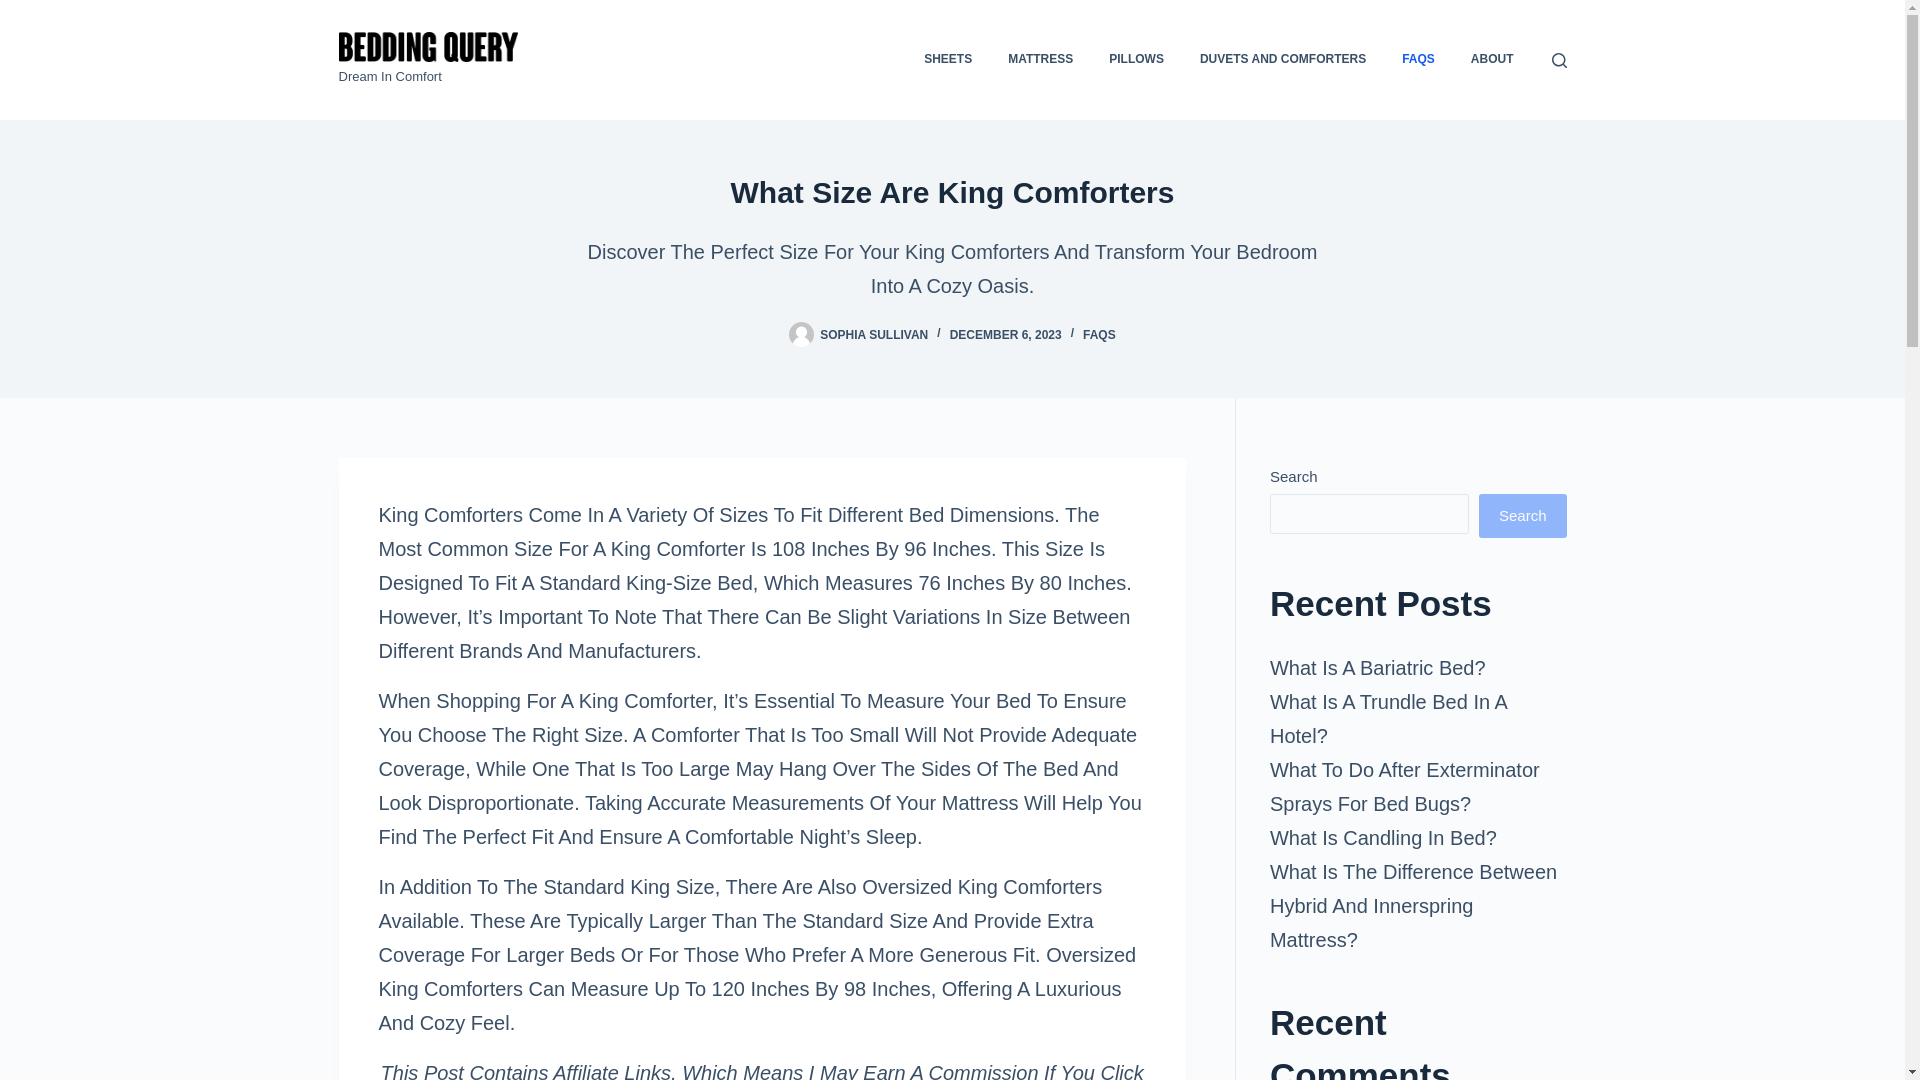 The image size is (1920, 1080). What do you see at coordinates (1378, 668) in the screenshot?
I see `What Is A Bariatric Bed?` at bounding box center [1378, 668].